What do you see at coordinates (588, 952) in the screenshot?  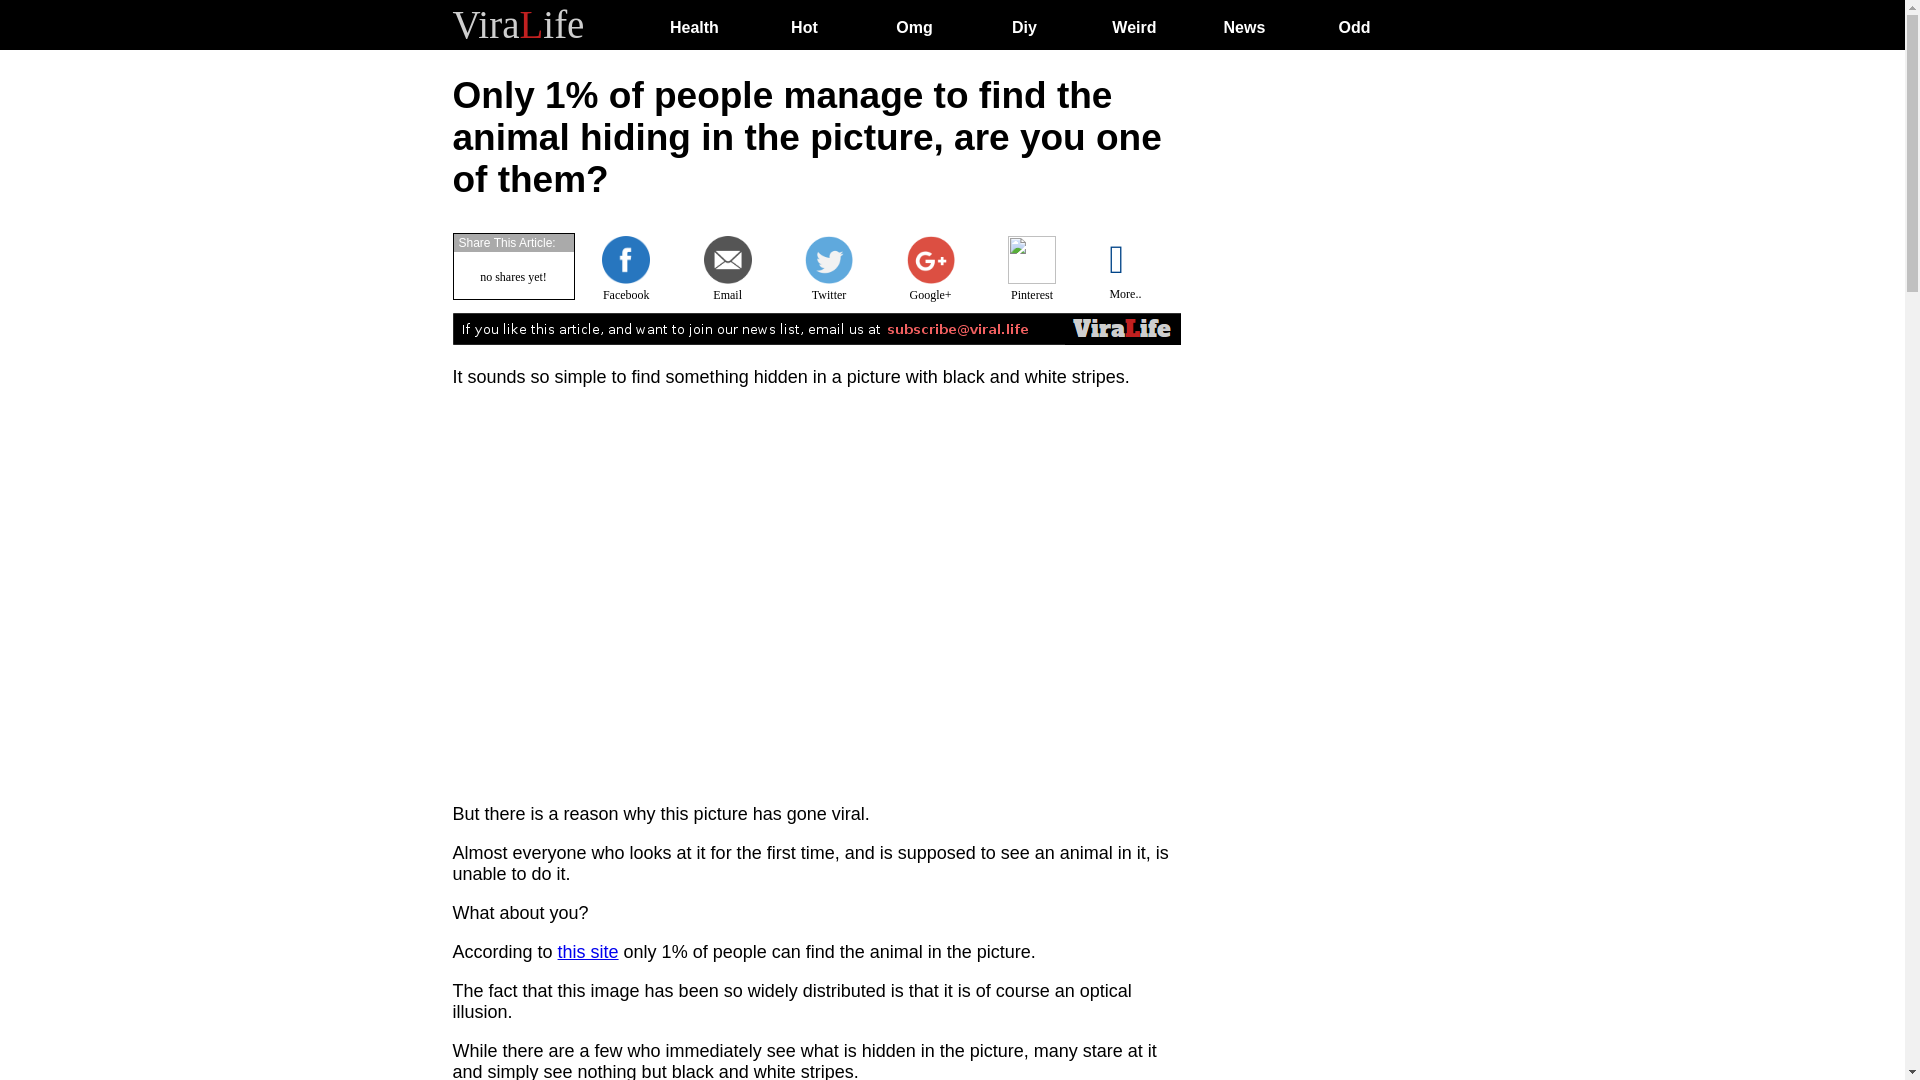 I see `this site` at bounding box center [588, 952].